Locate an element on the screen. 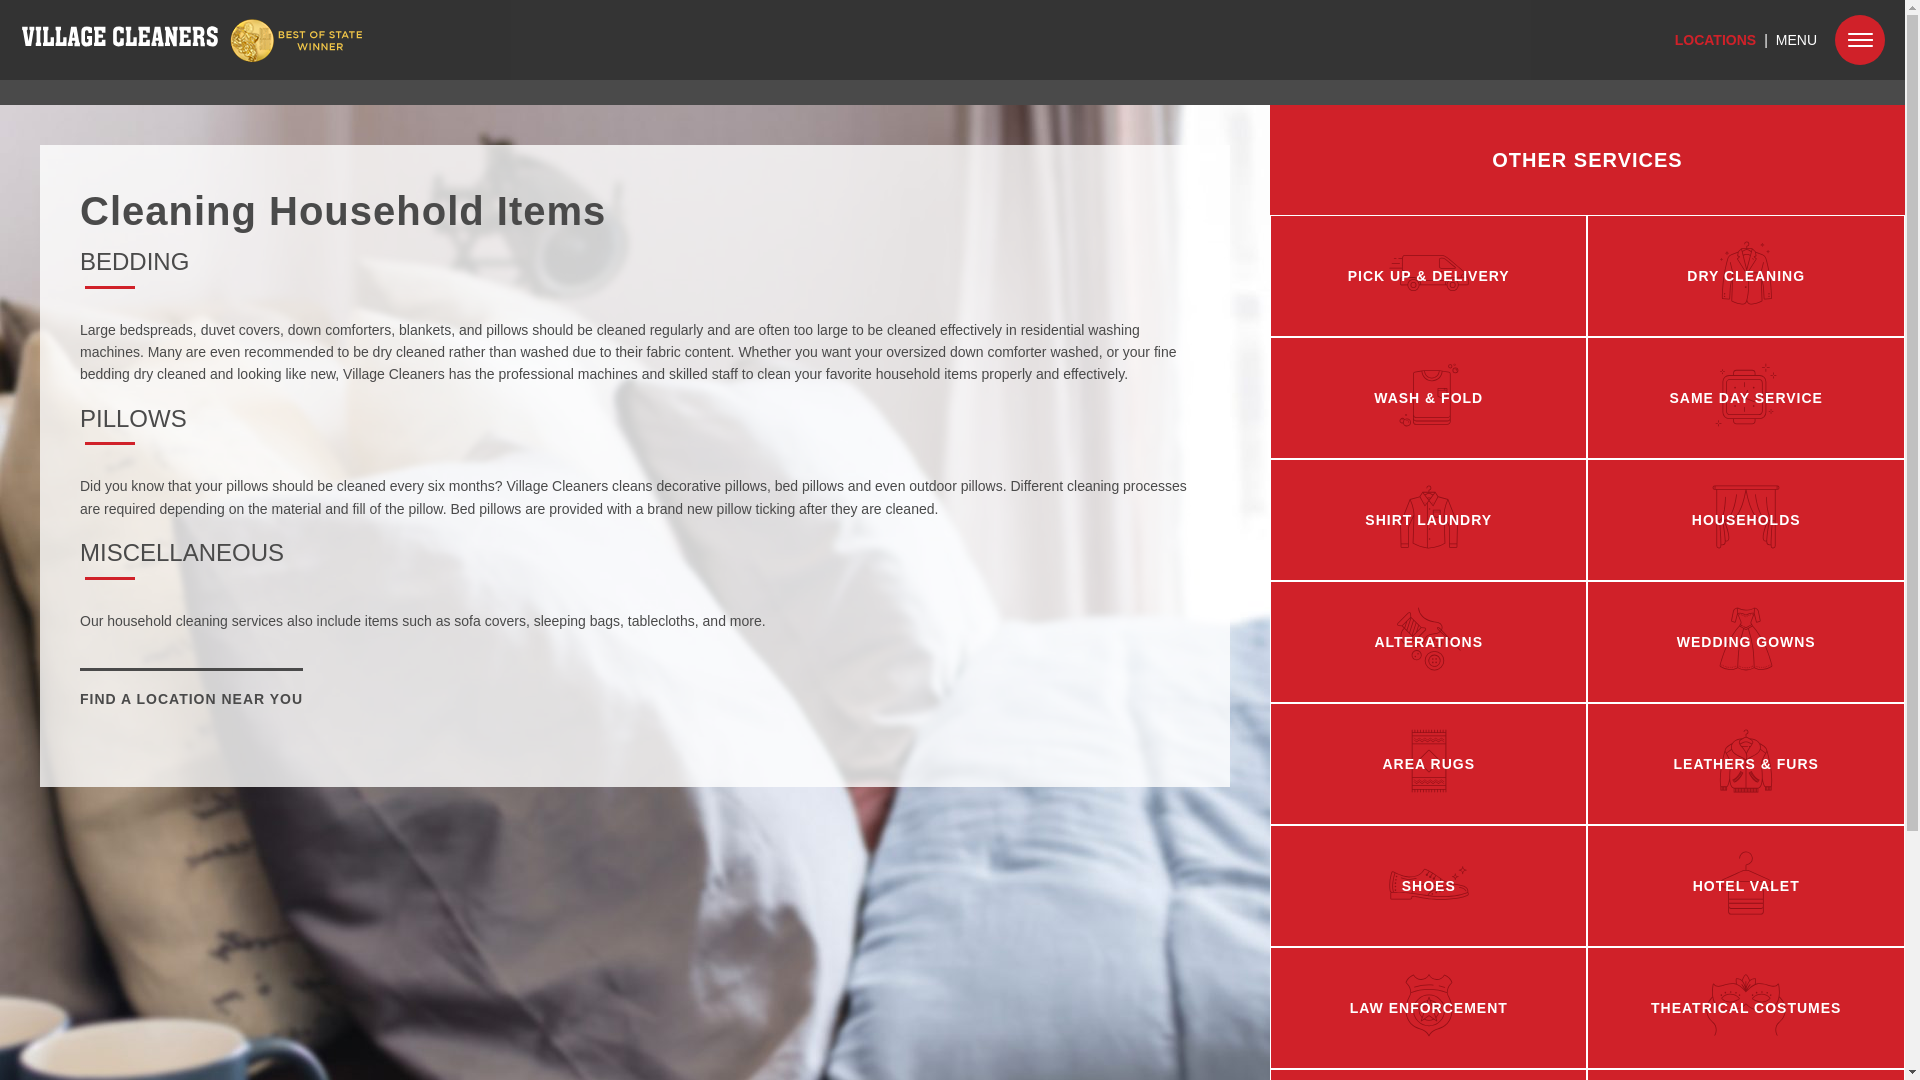 This screenshot has width=1920, height=1080. SAME DAY SERVICE is located at coordinates (1744, 398).